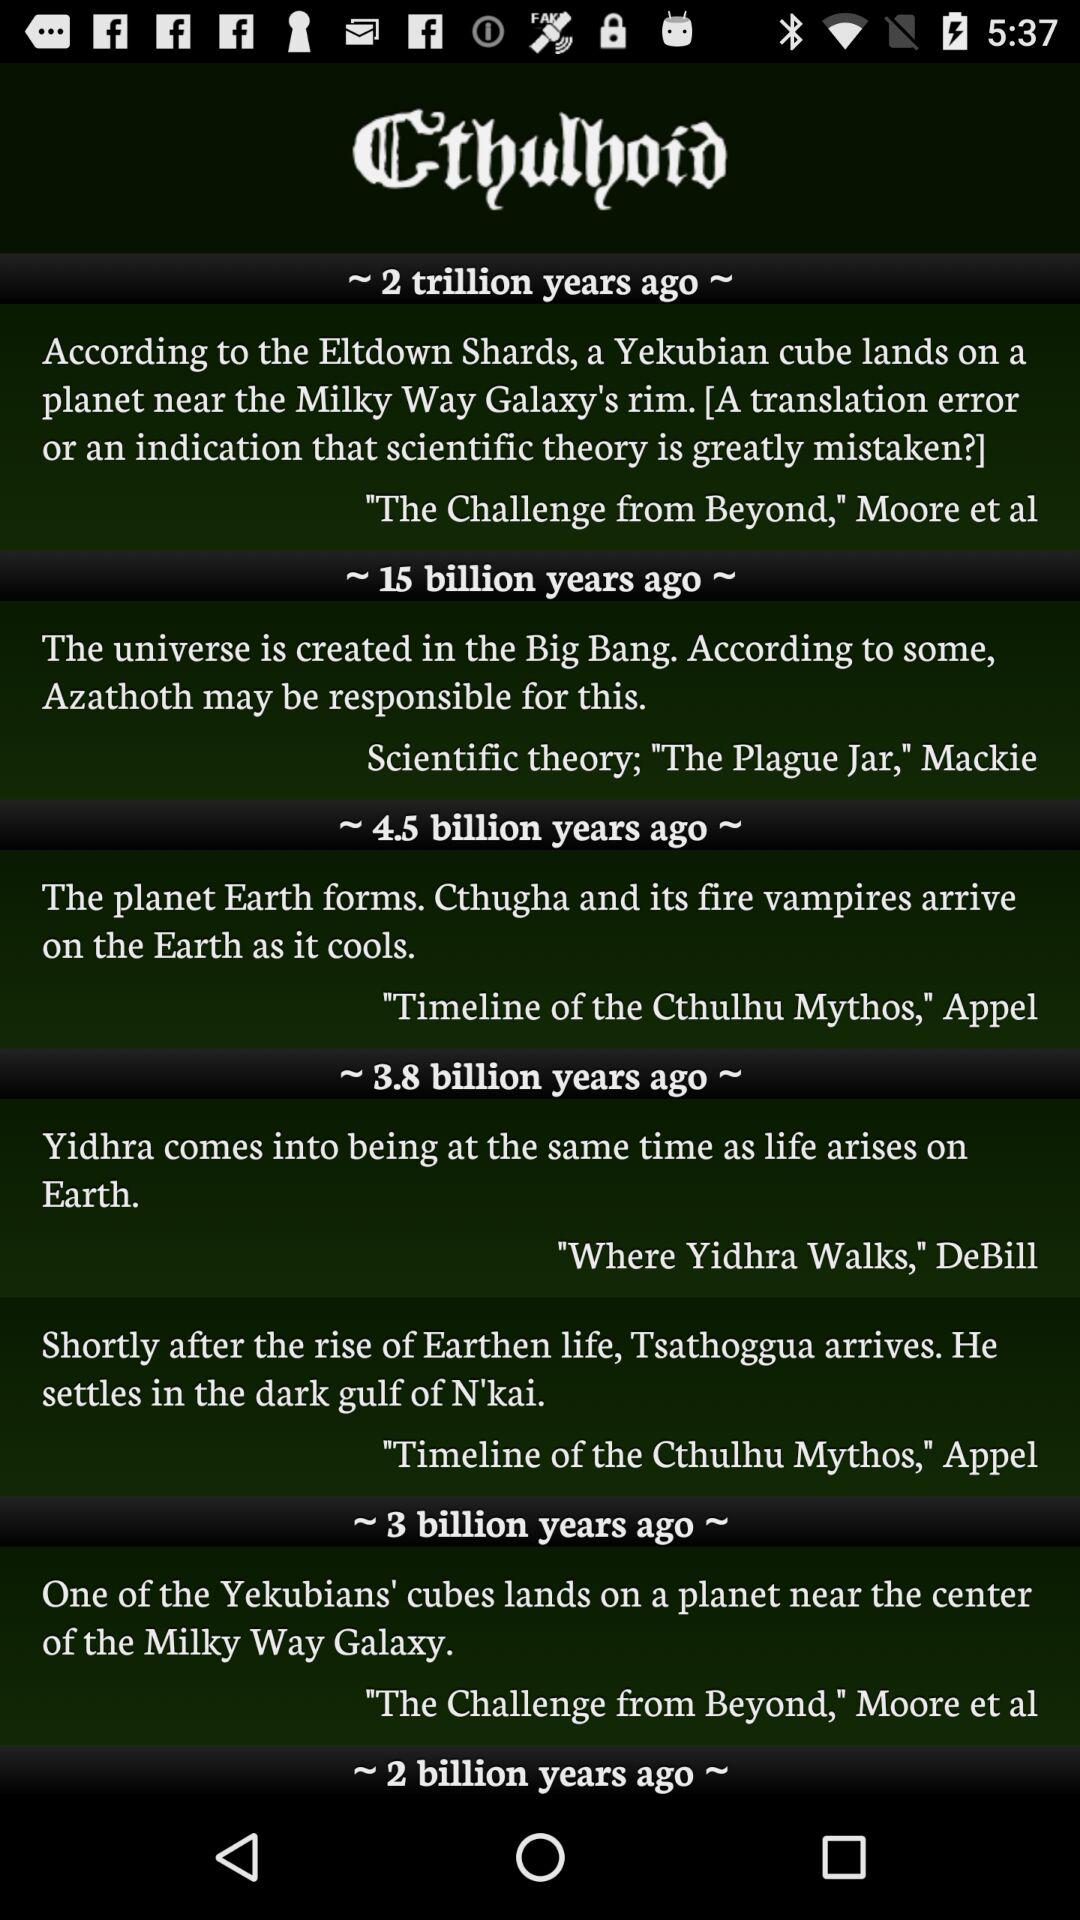 This screenshot has width=1080, height=1920. Describe the element at coordinates (540, 669) in the screenshot. I see `tap item below the 15 billion years icon` at that location.